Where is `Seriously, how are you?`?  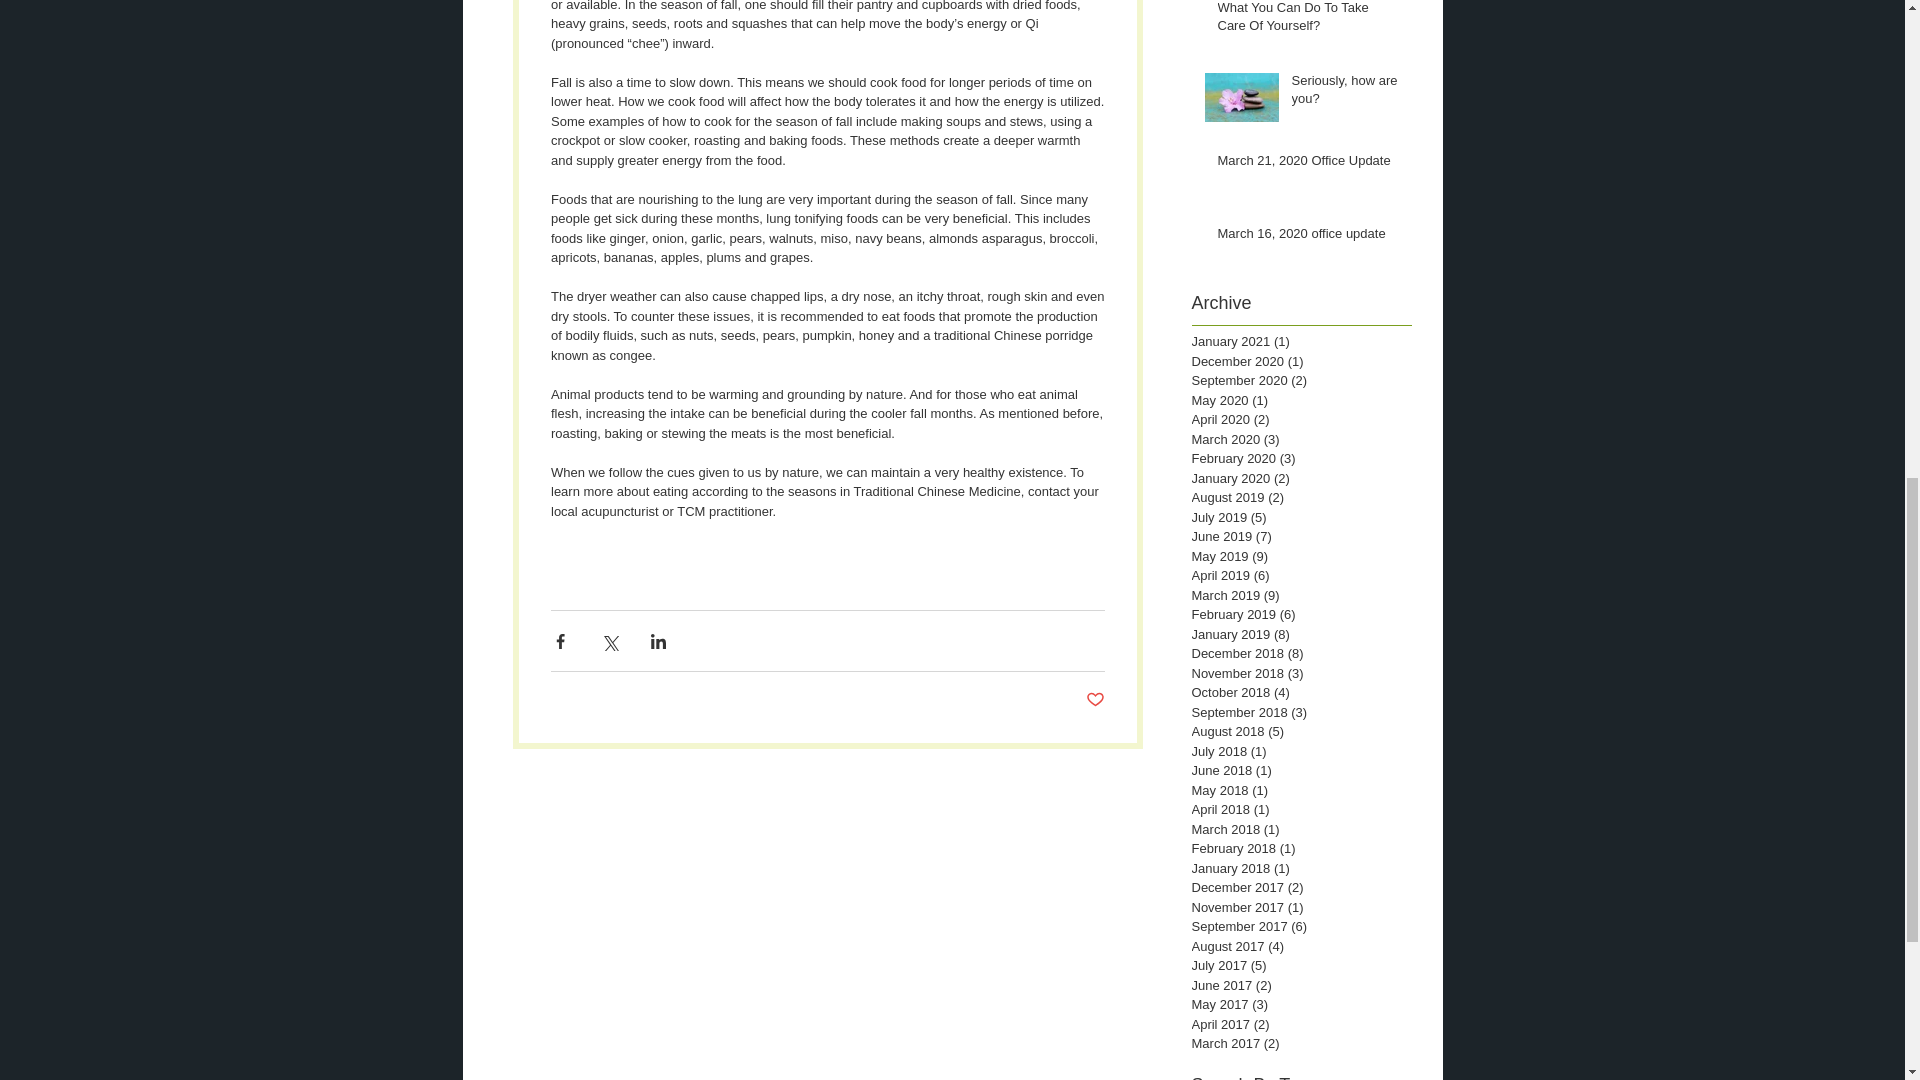 Seriously, how are you? is located at coordinates (1346, 94).